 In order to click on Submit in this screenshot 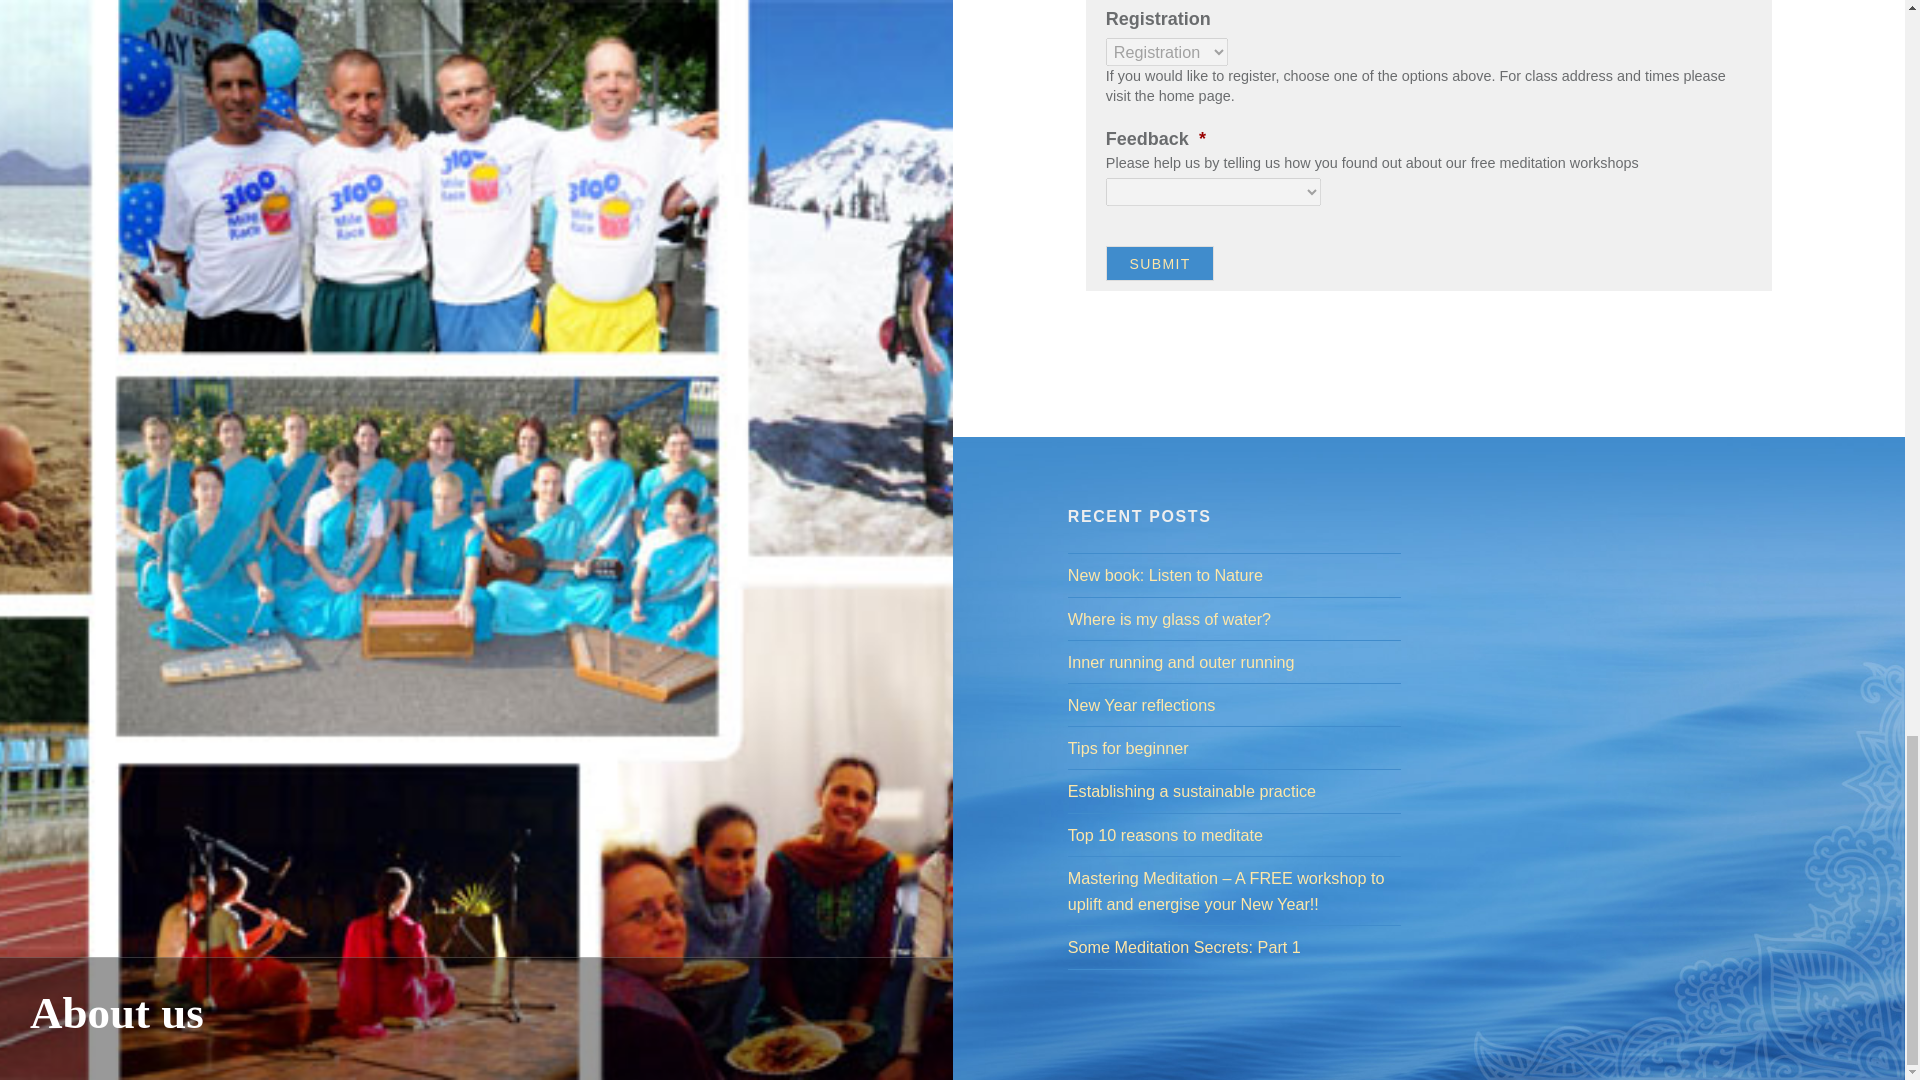, I will do `click(1160, 263)`.